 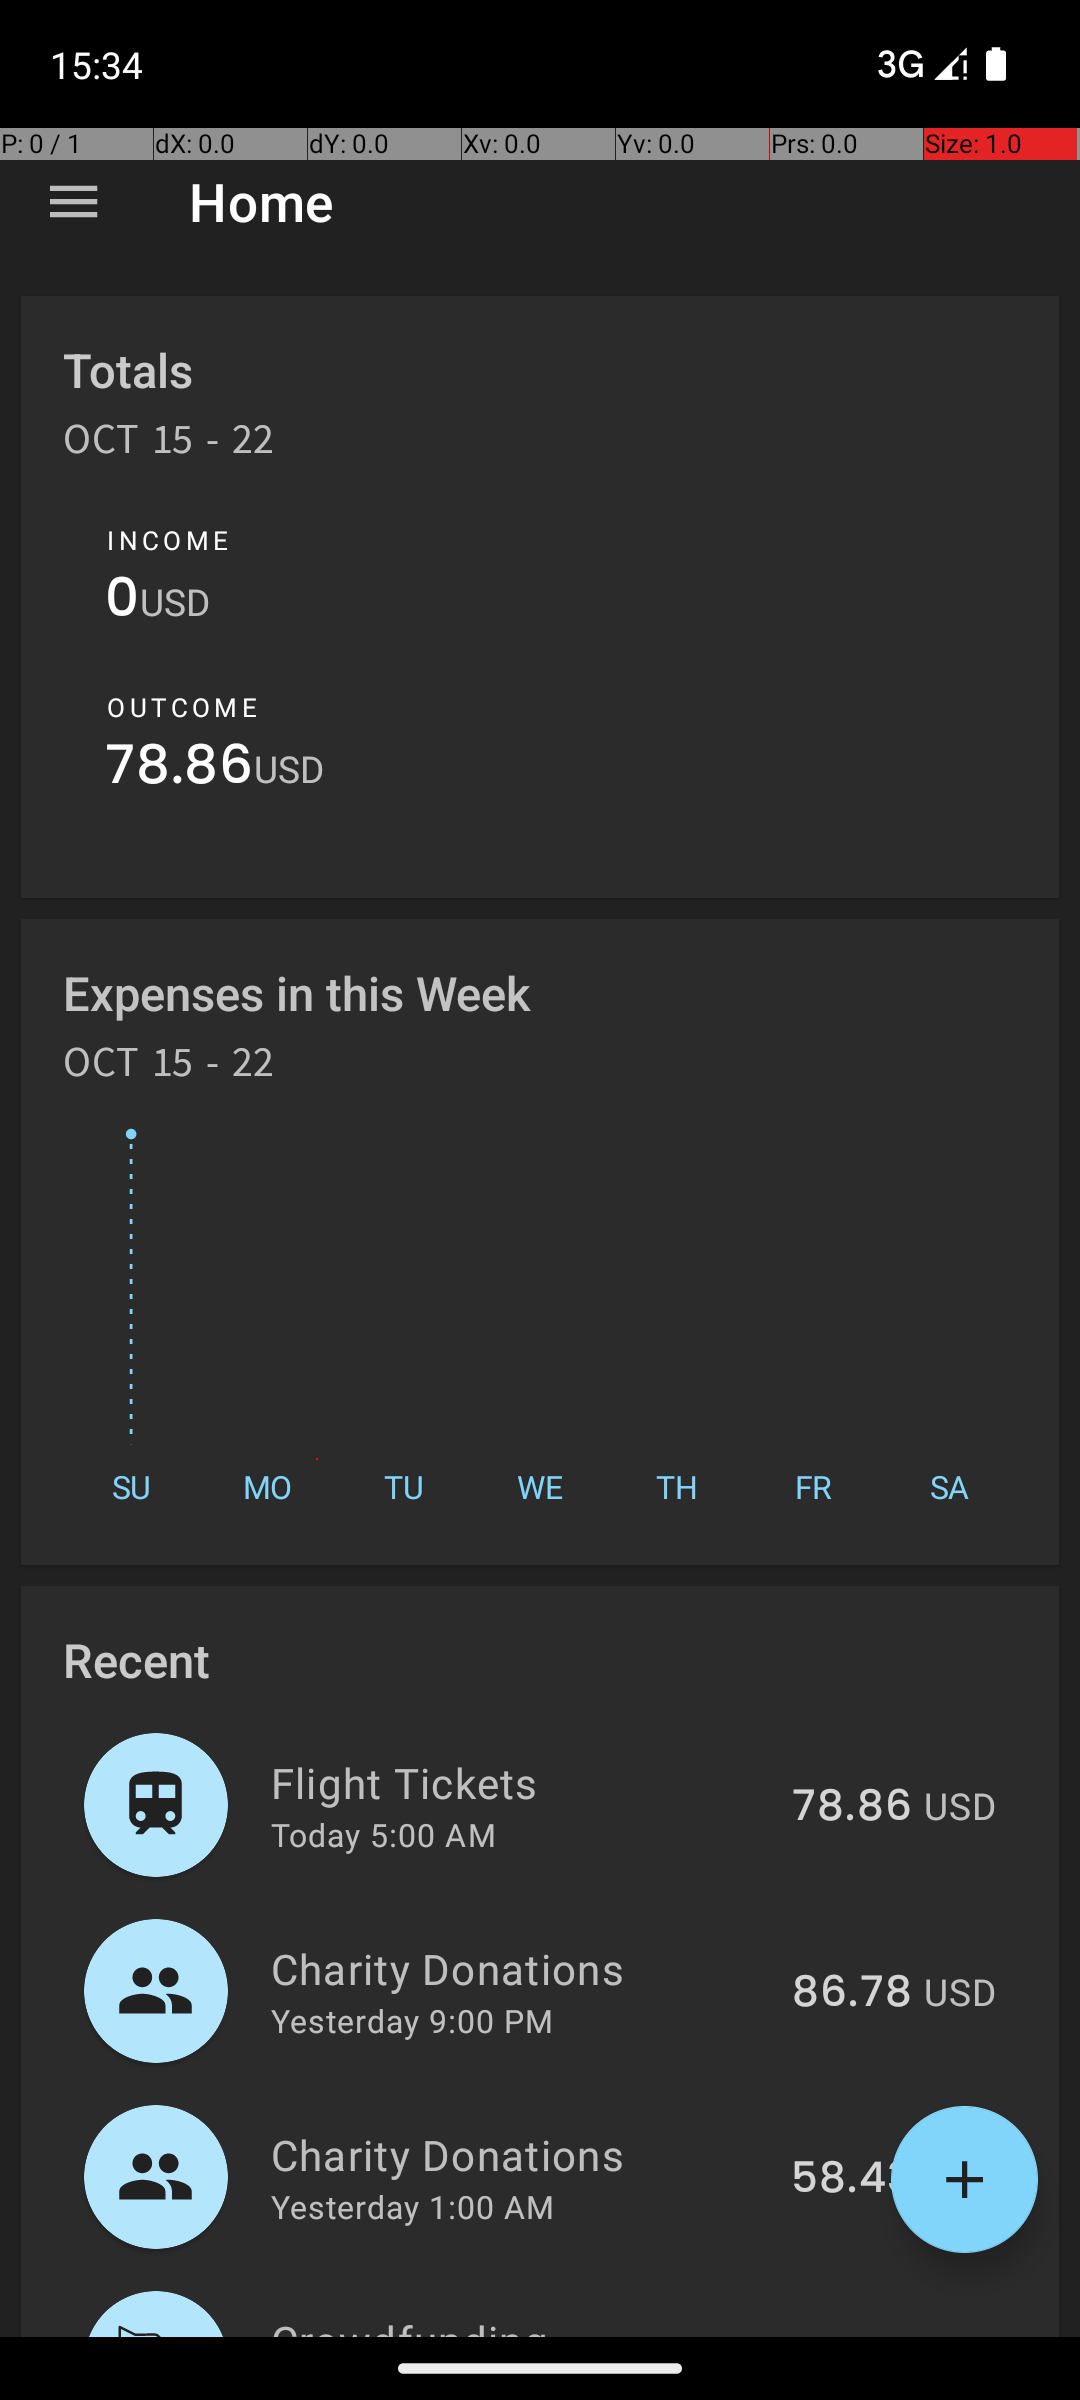 I want to click on Yesterday 1:00 AM, so click(x=412, y=2206).